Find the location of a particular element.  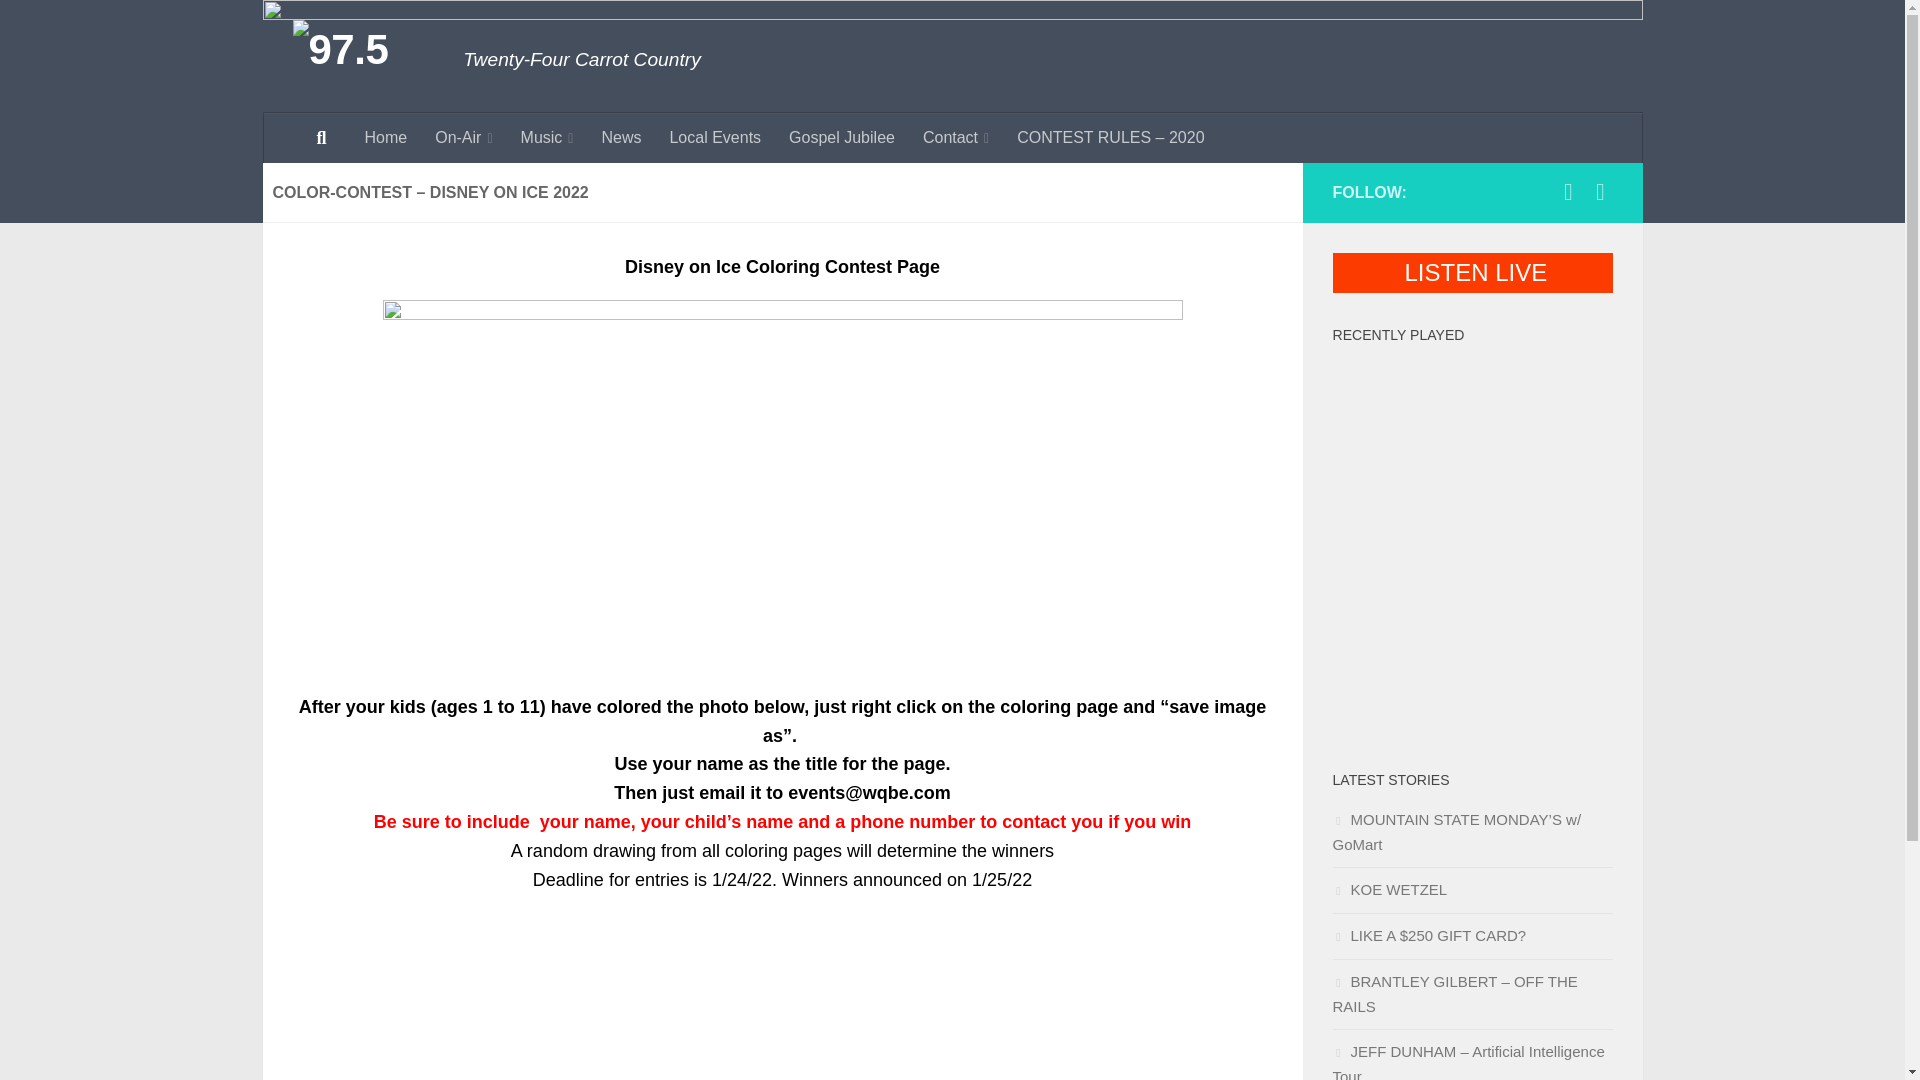

Music is located at coordinates (546, 138).